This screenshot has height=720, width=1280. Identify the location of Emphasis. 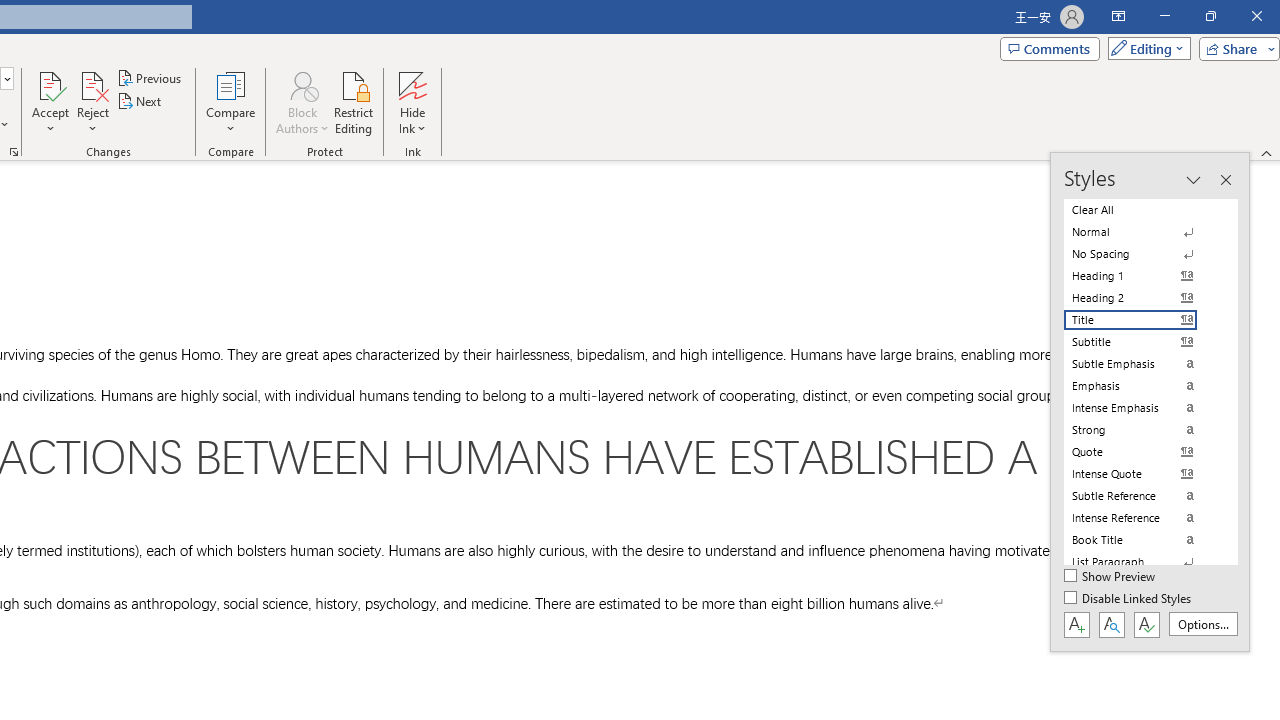
(1142, 386).